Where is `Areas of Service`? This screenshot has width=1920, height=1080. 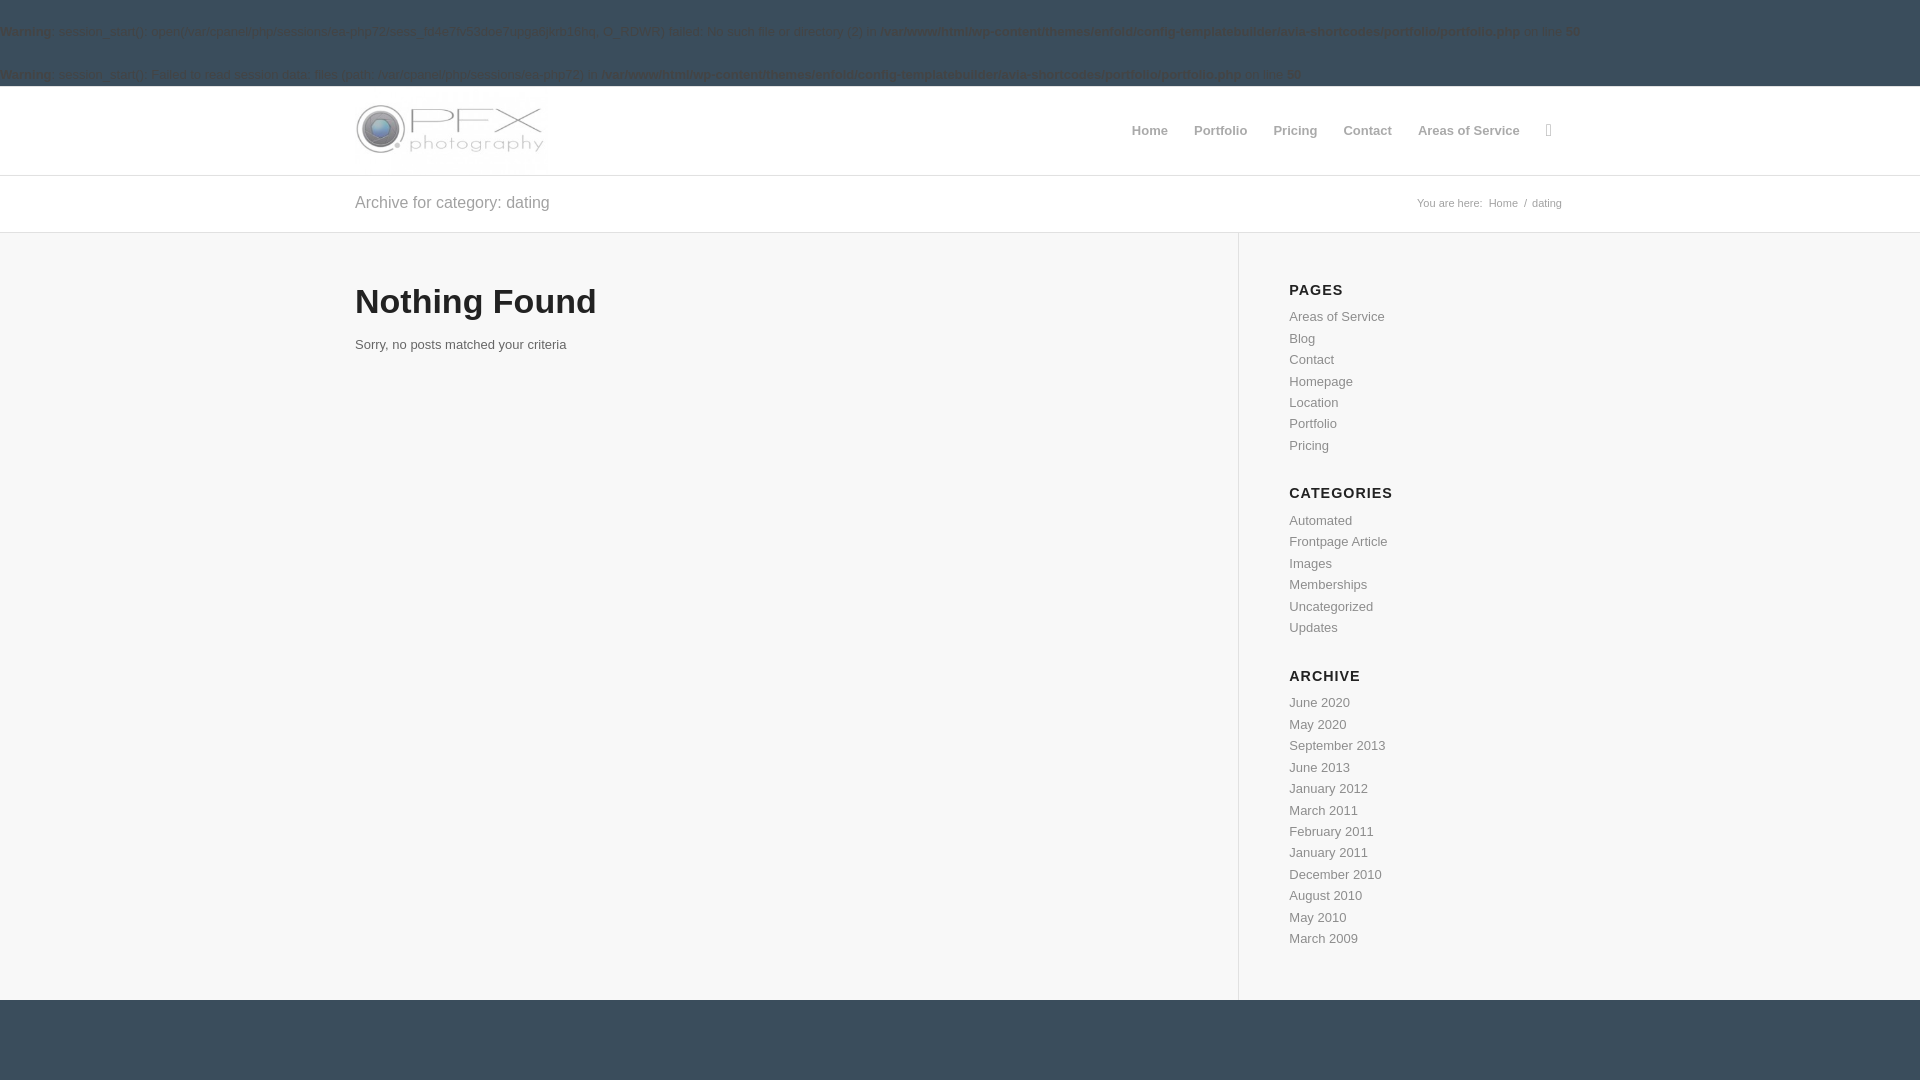
Areas of Service is located at coordinates (1468, 130).